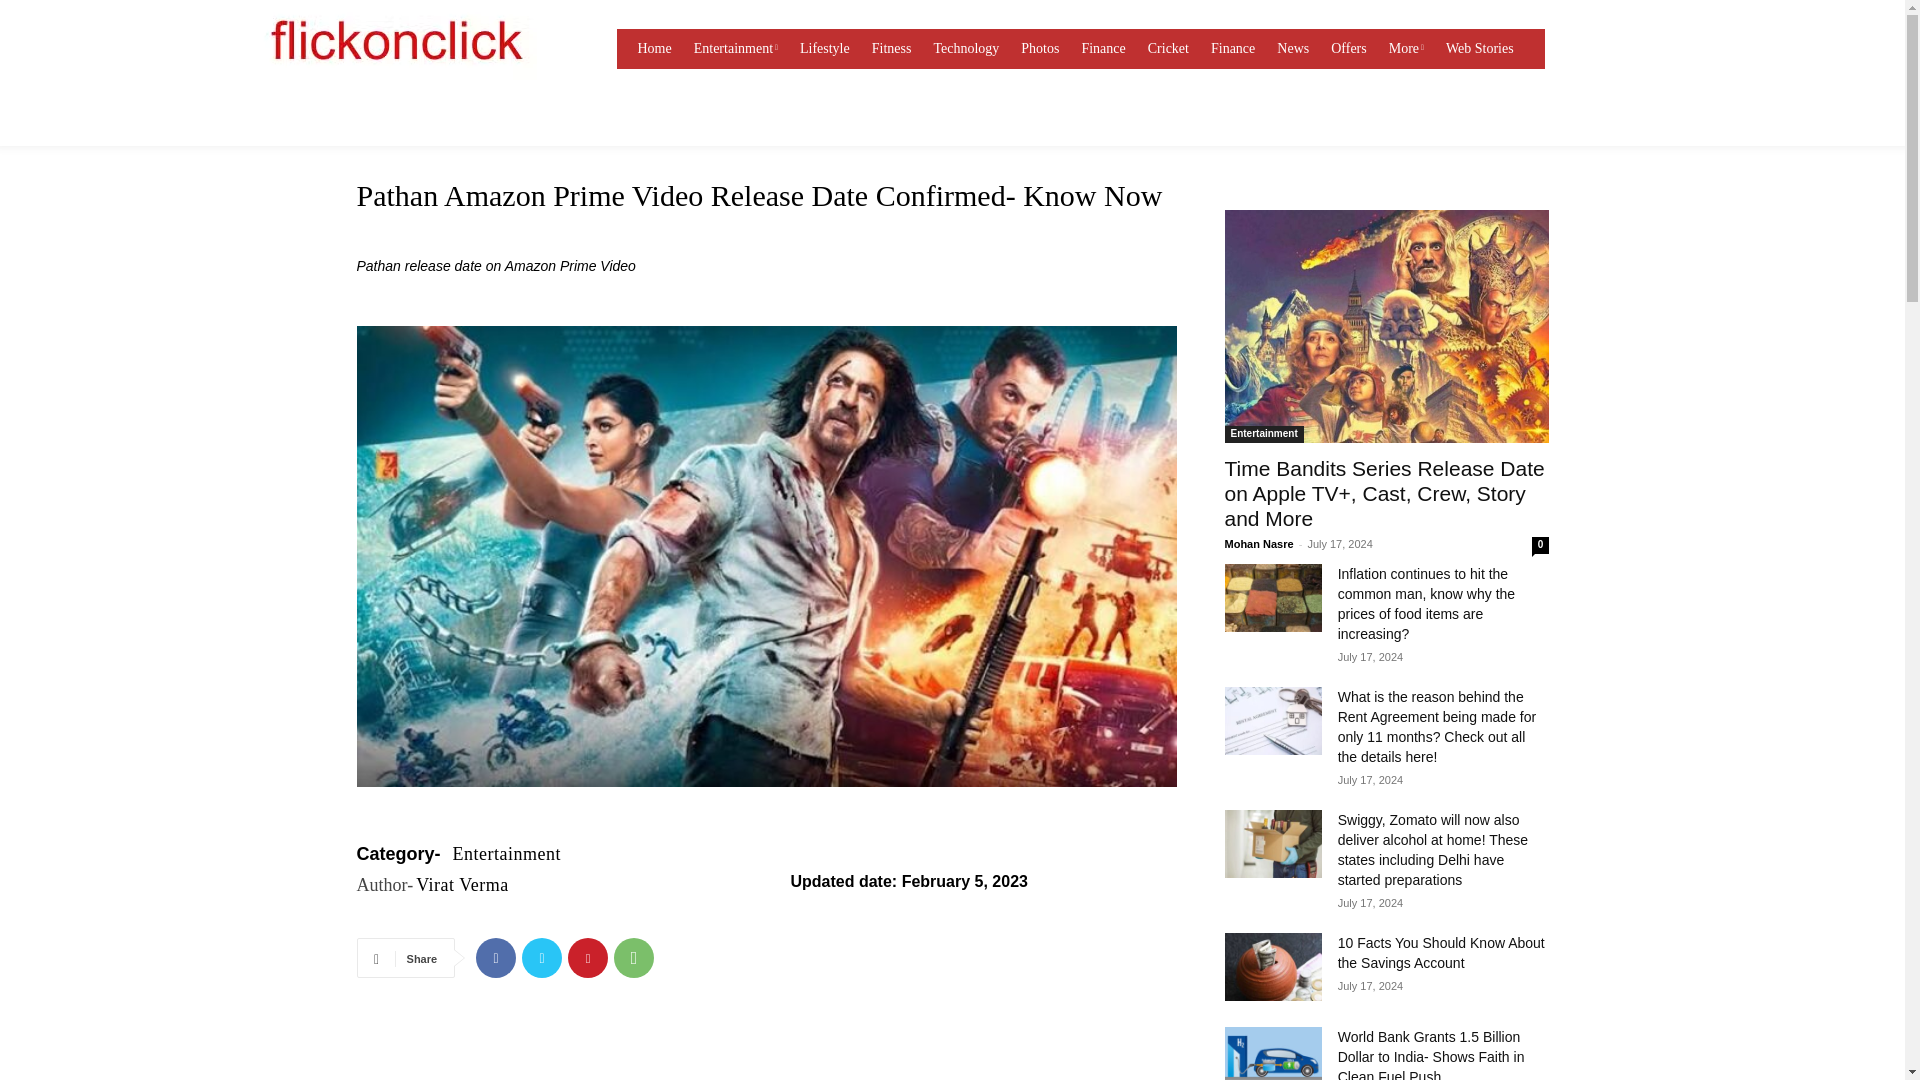 This screenshot has height=1080, width=1920. I want to click on WhatsApp, so click(634, 958).